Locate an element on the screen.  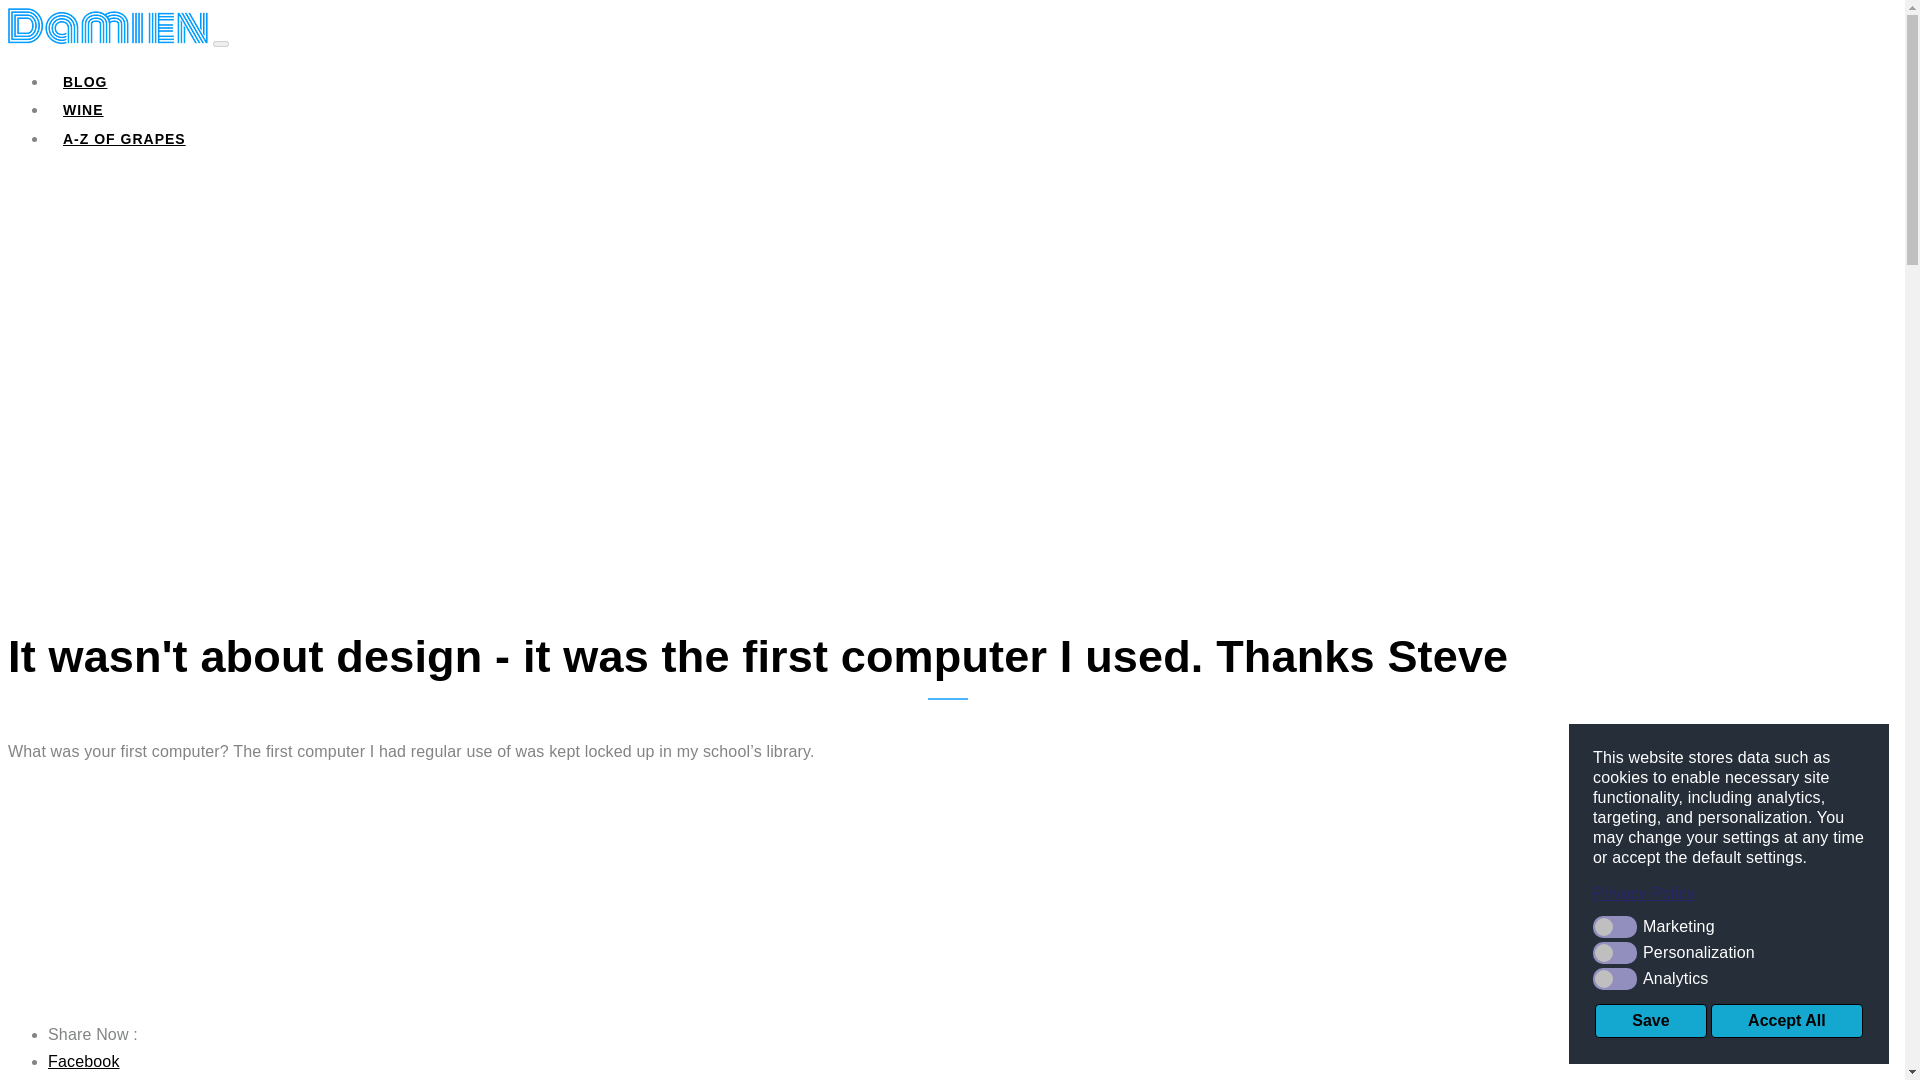
Facebook is located at coordinates (84, 1062).